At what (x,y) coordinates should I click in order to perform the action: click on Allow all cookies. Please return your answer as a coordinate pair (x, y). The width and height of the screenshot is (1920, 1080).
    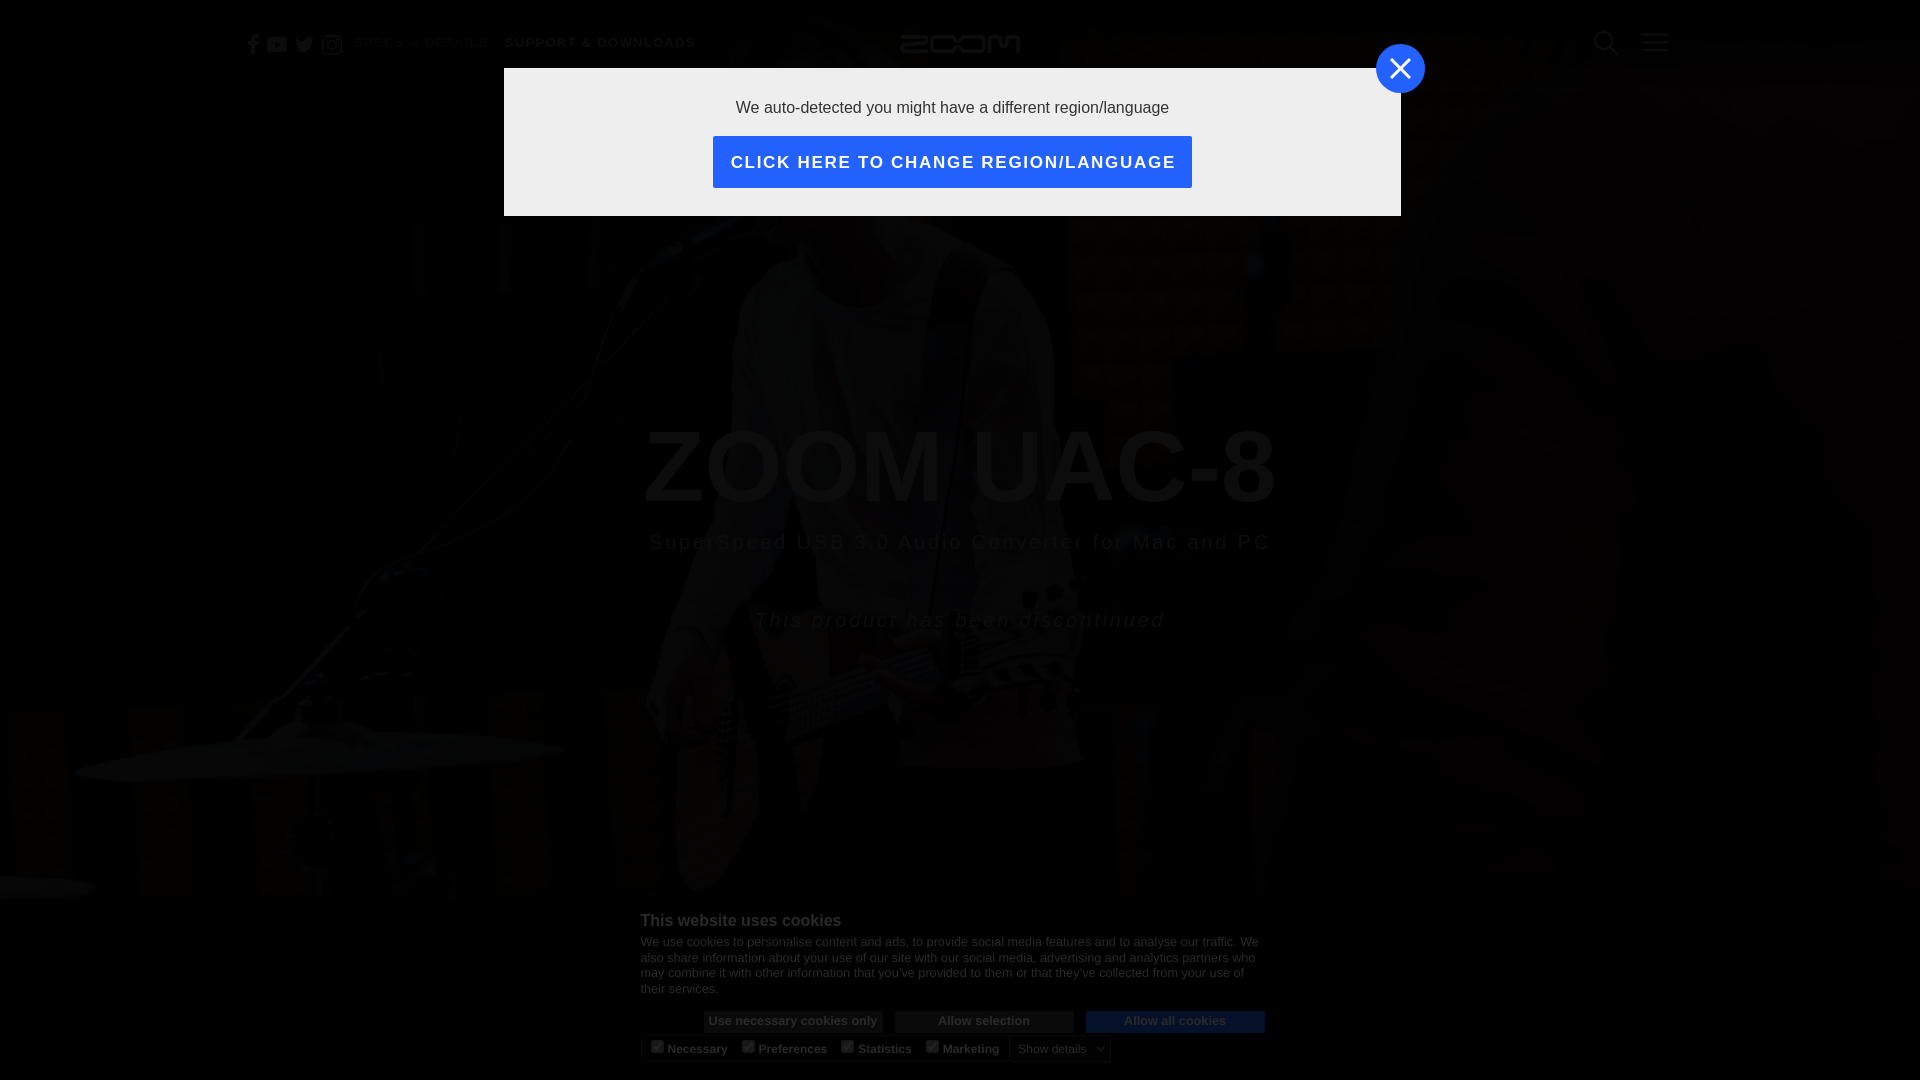
    Looking at the image, I should click on (1176, 1021).